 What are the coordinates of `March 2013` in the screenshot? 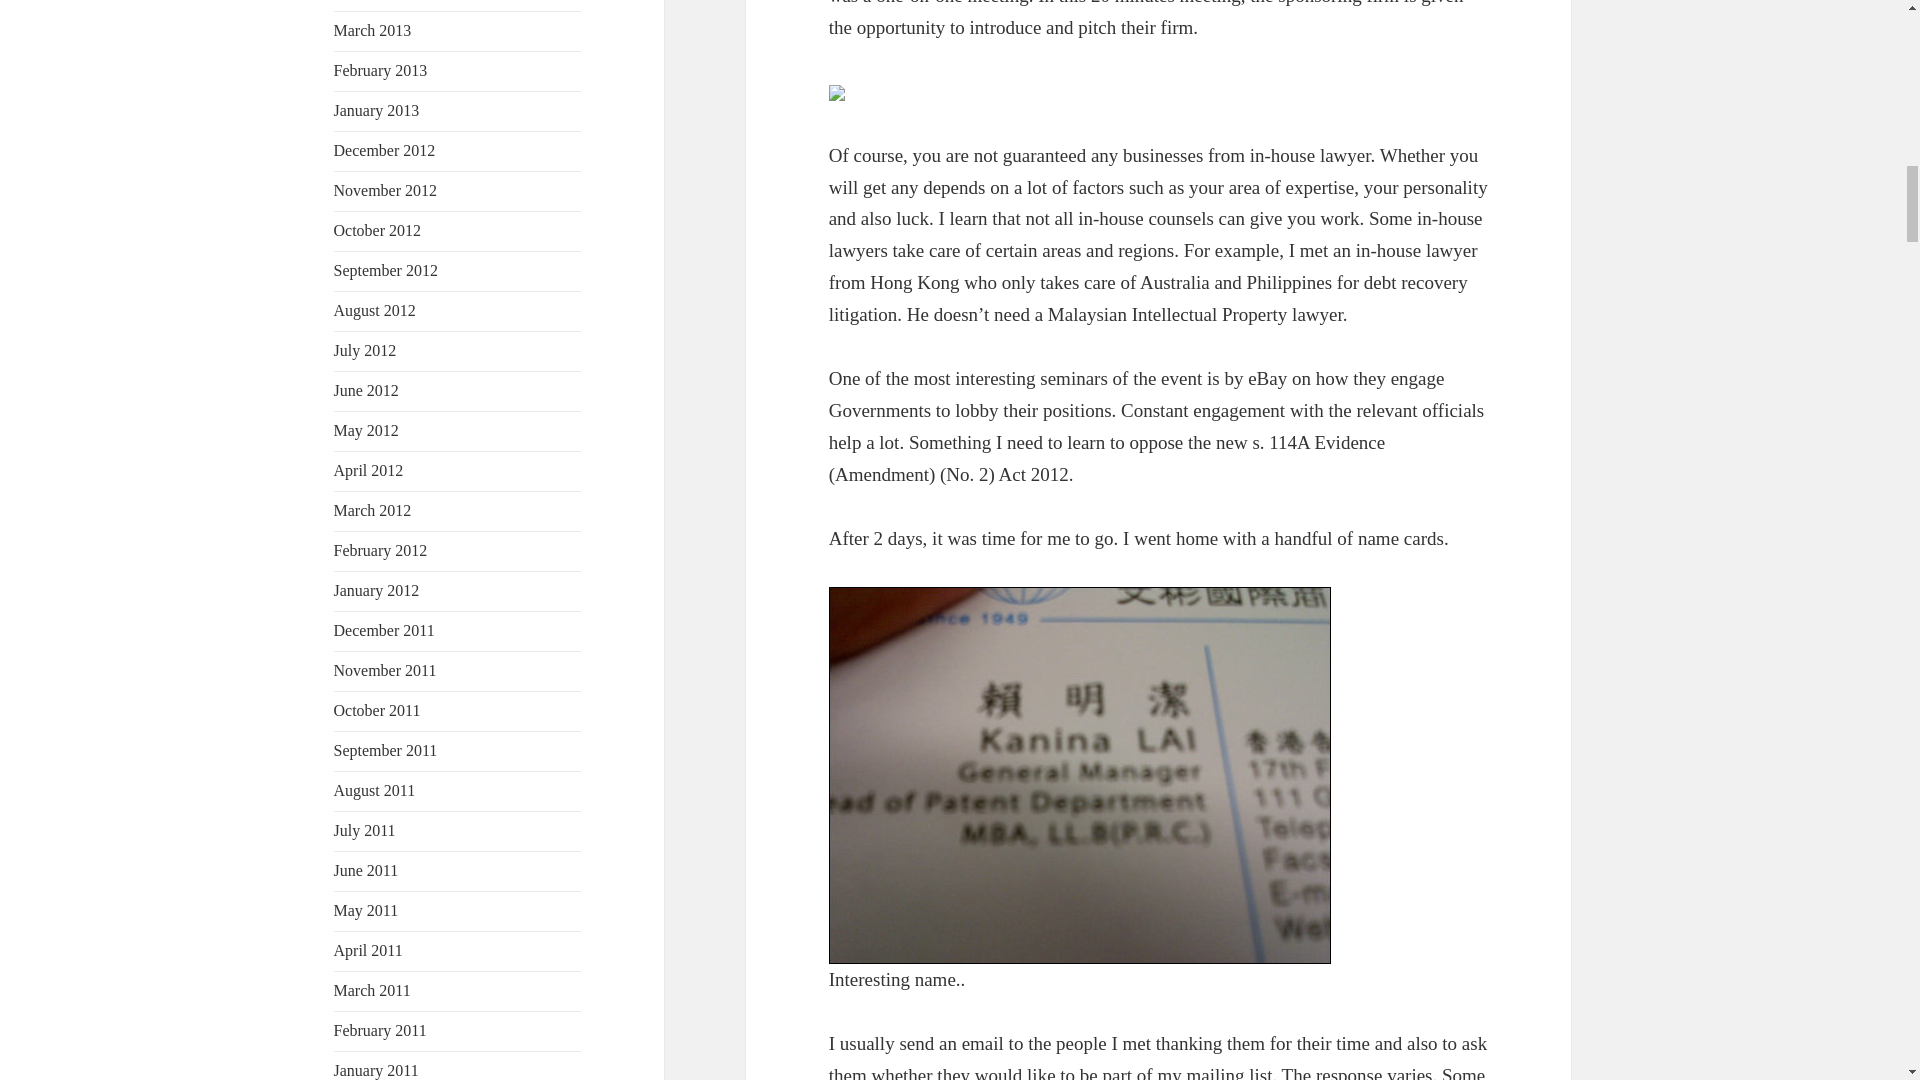 It's located at (373, 30).